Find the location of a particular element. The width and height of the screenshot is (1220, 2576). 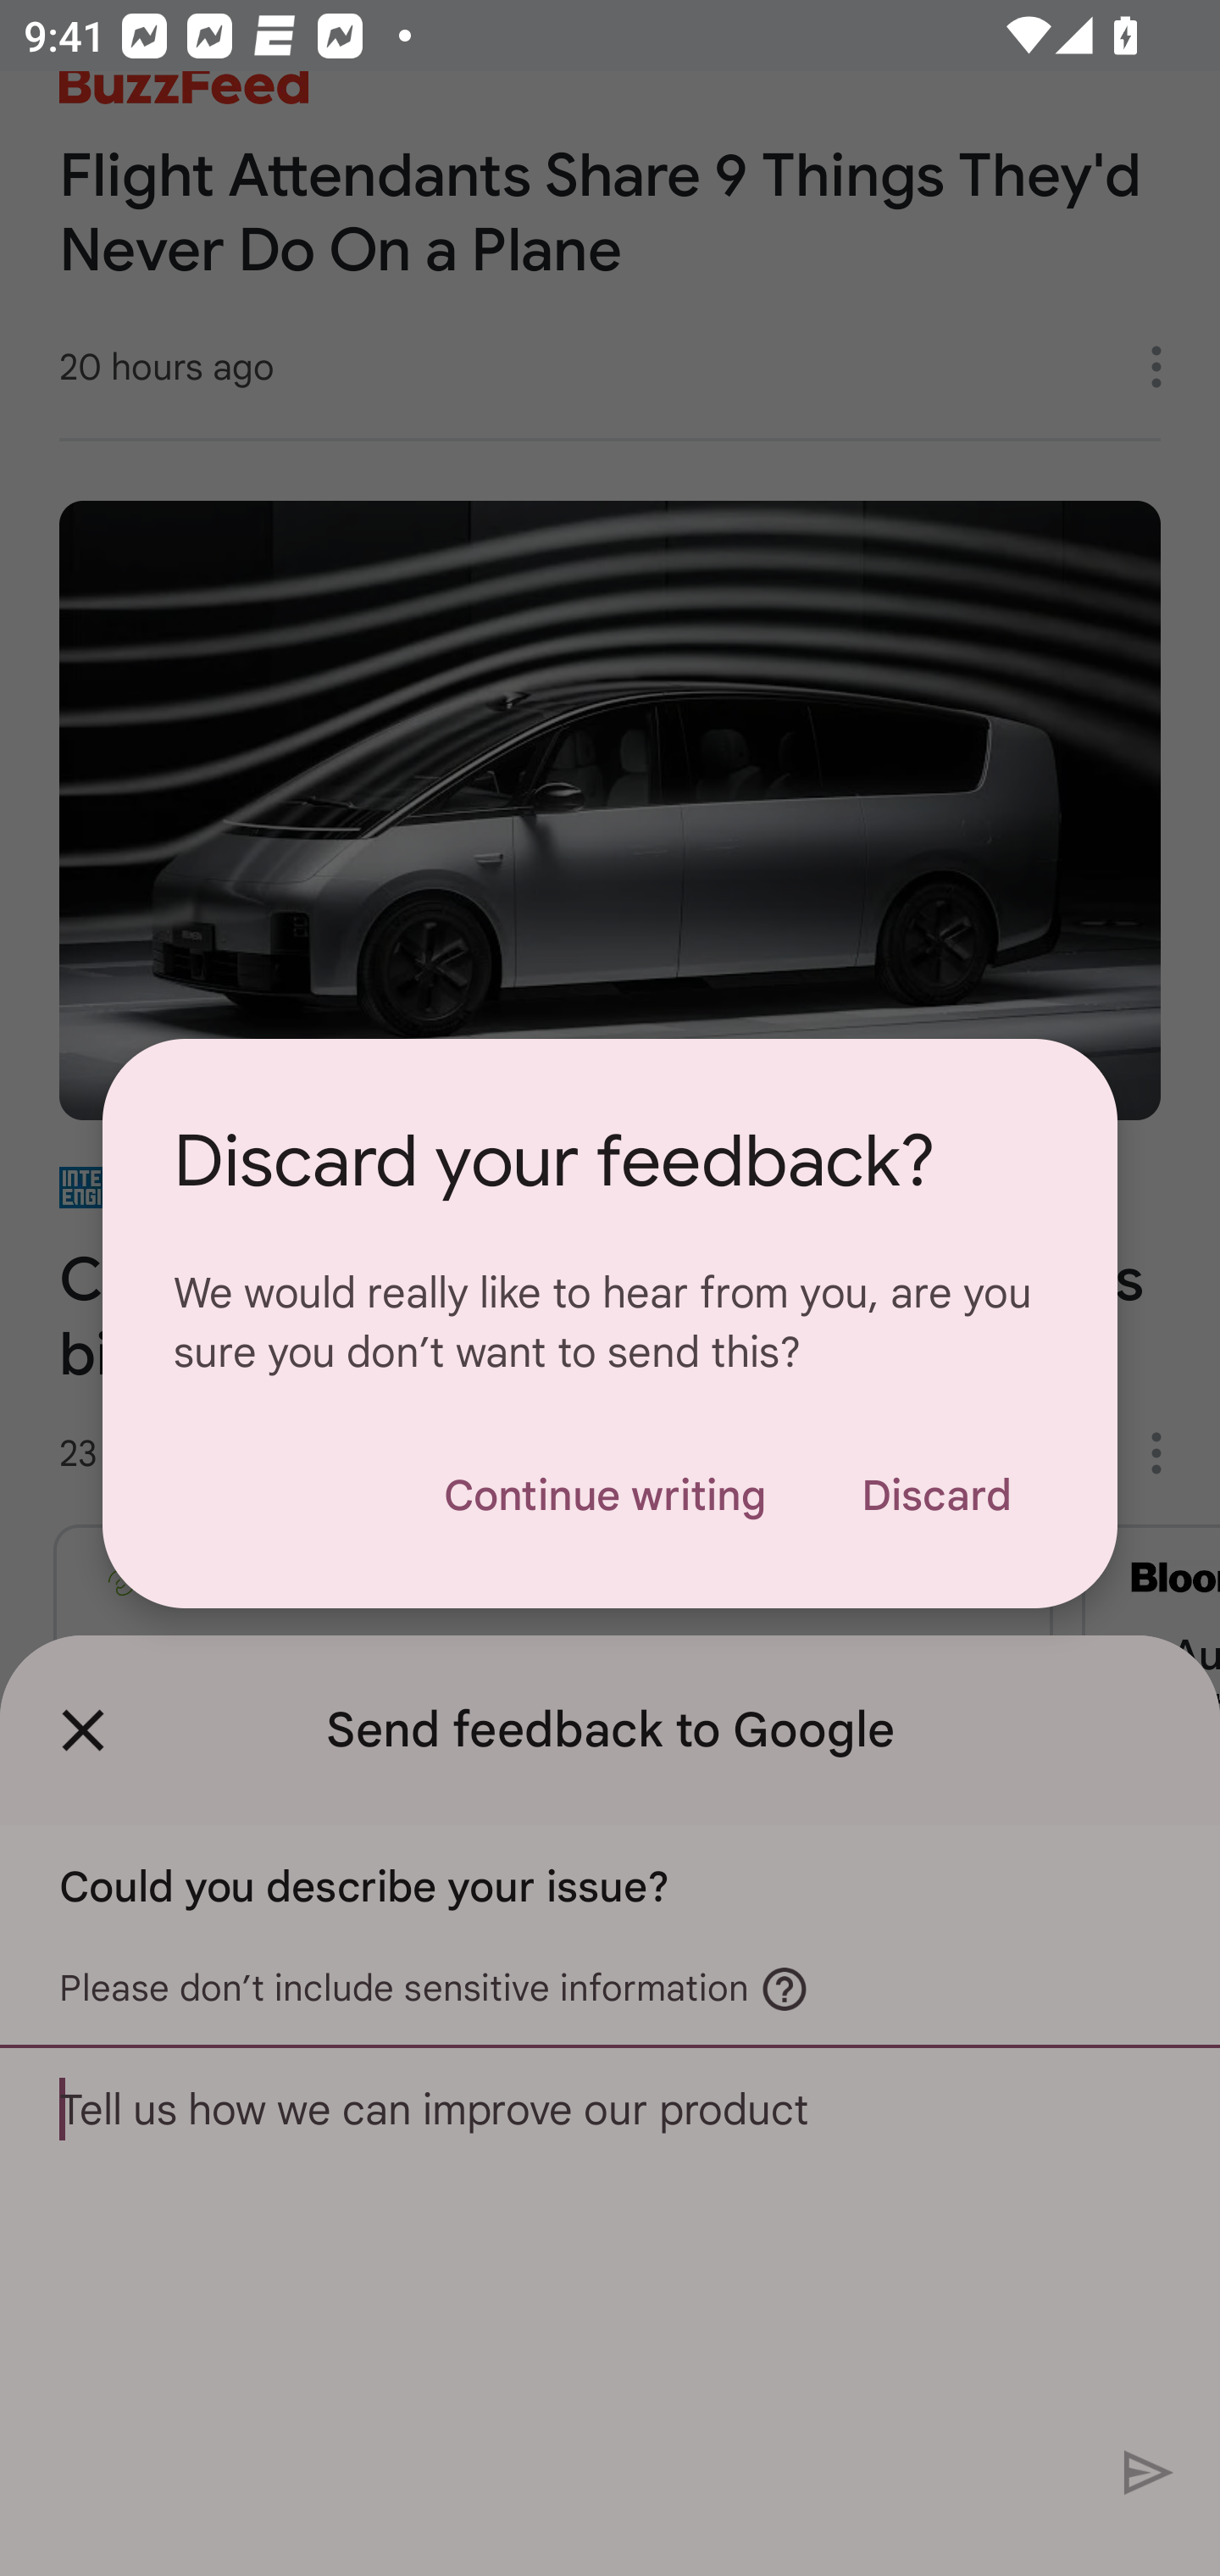

Continue writing is located at coordinates (604, 1495).